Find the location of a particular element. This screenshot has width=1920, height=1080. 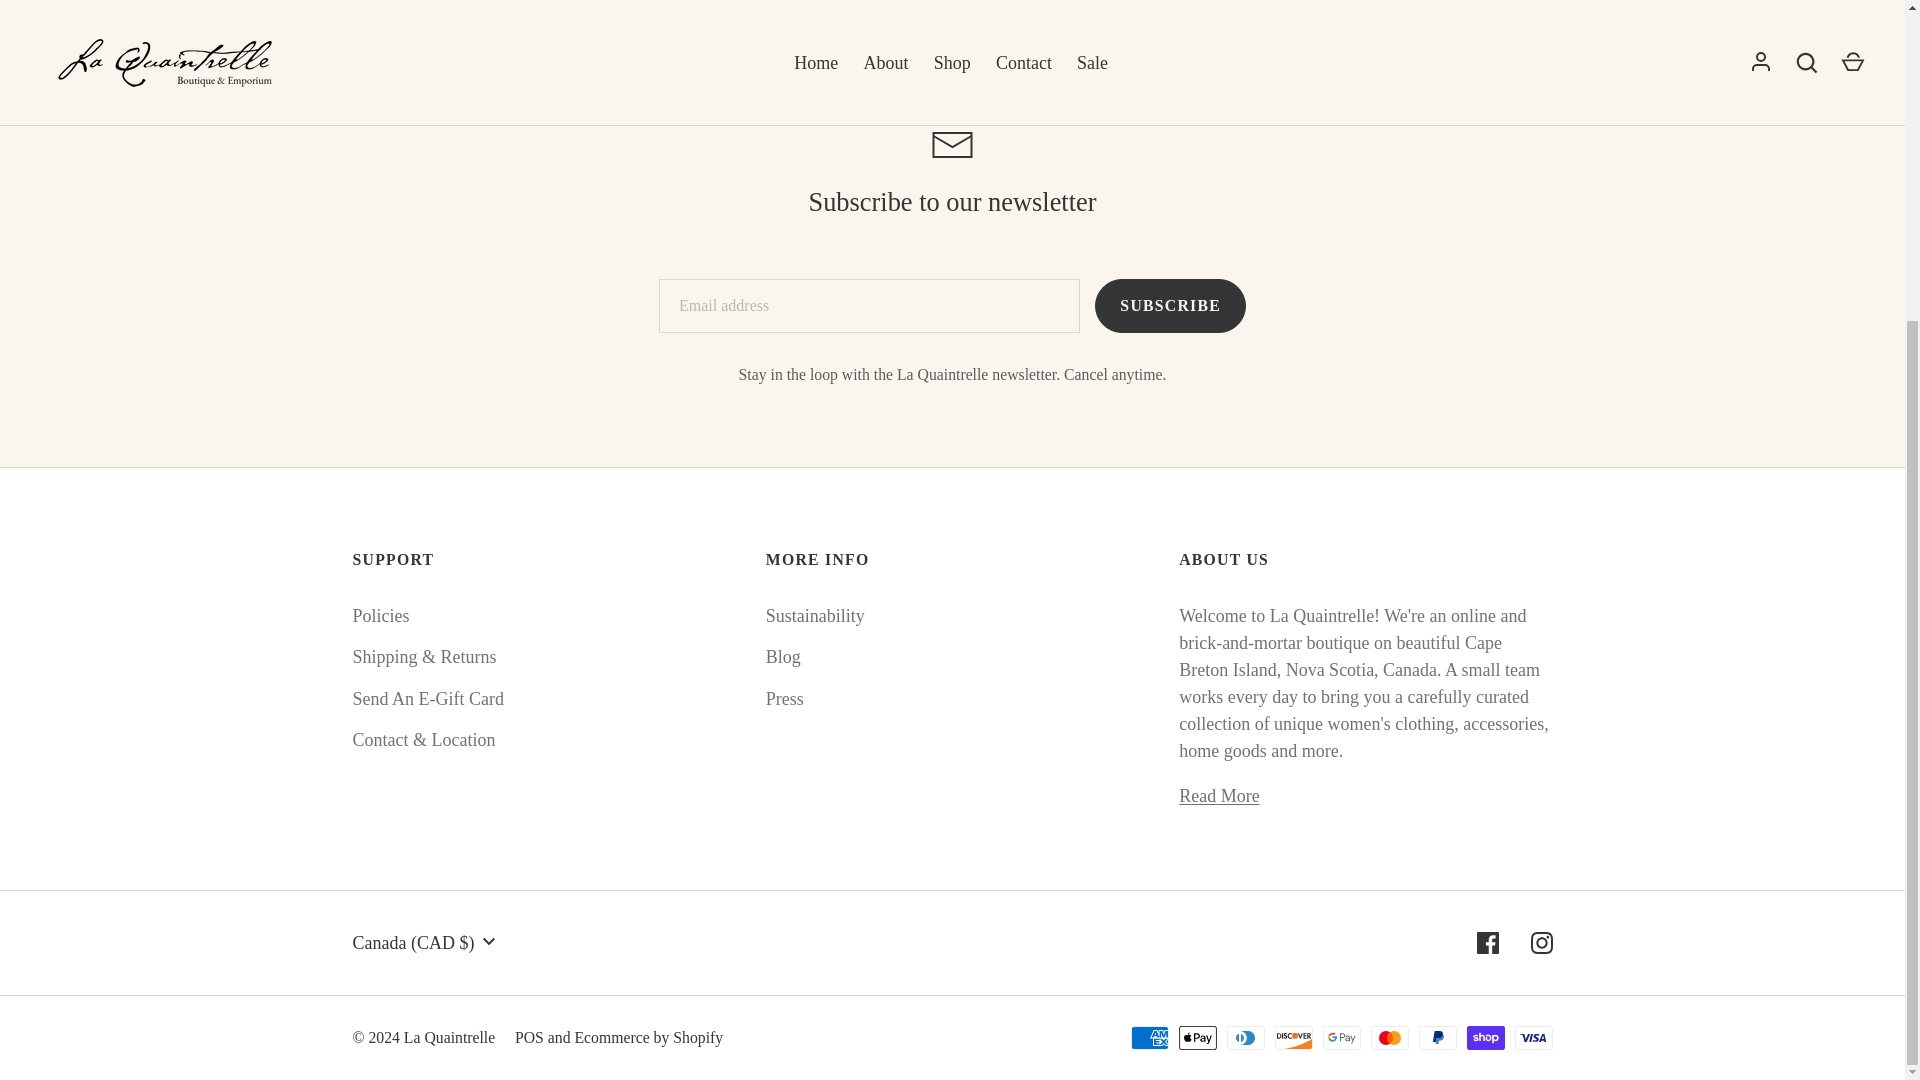

Email is located at coordinates (952, 144).